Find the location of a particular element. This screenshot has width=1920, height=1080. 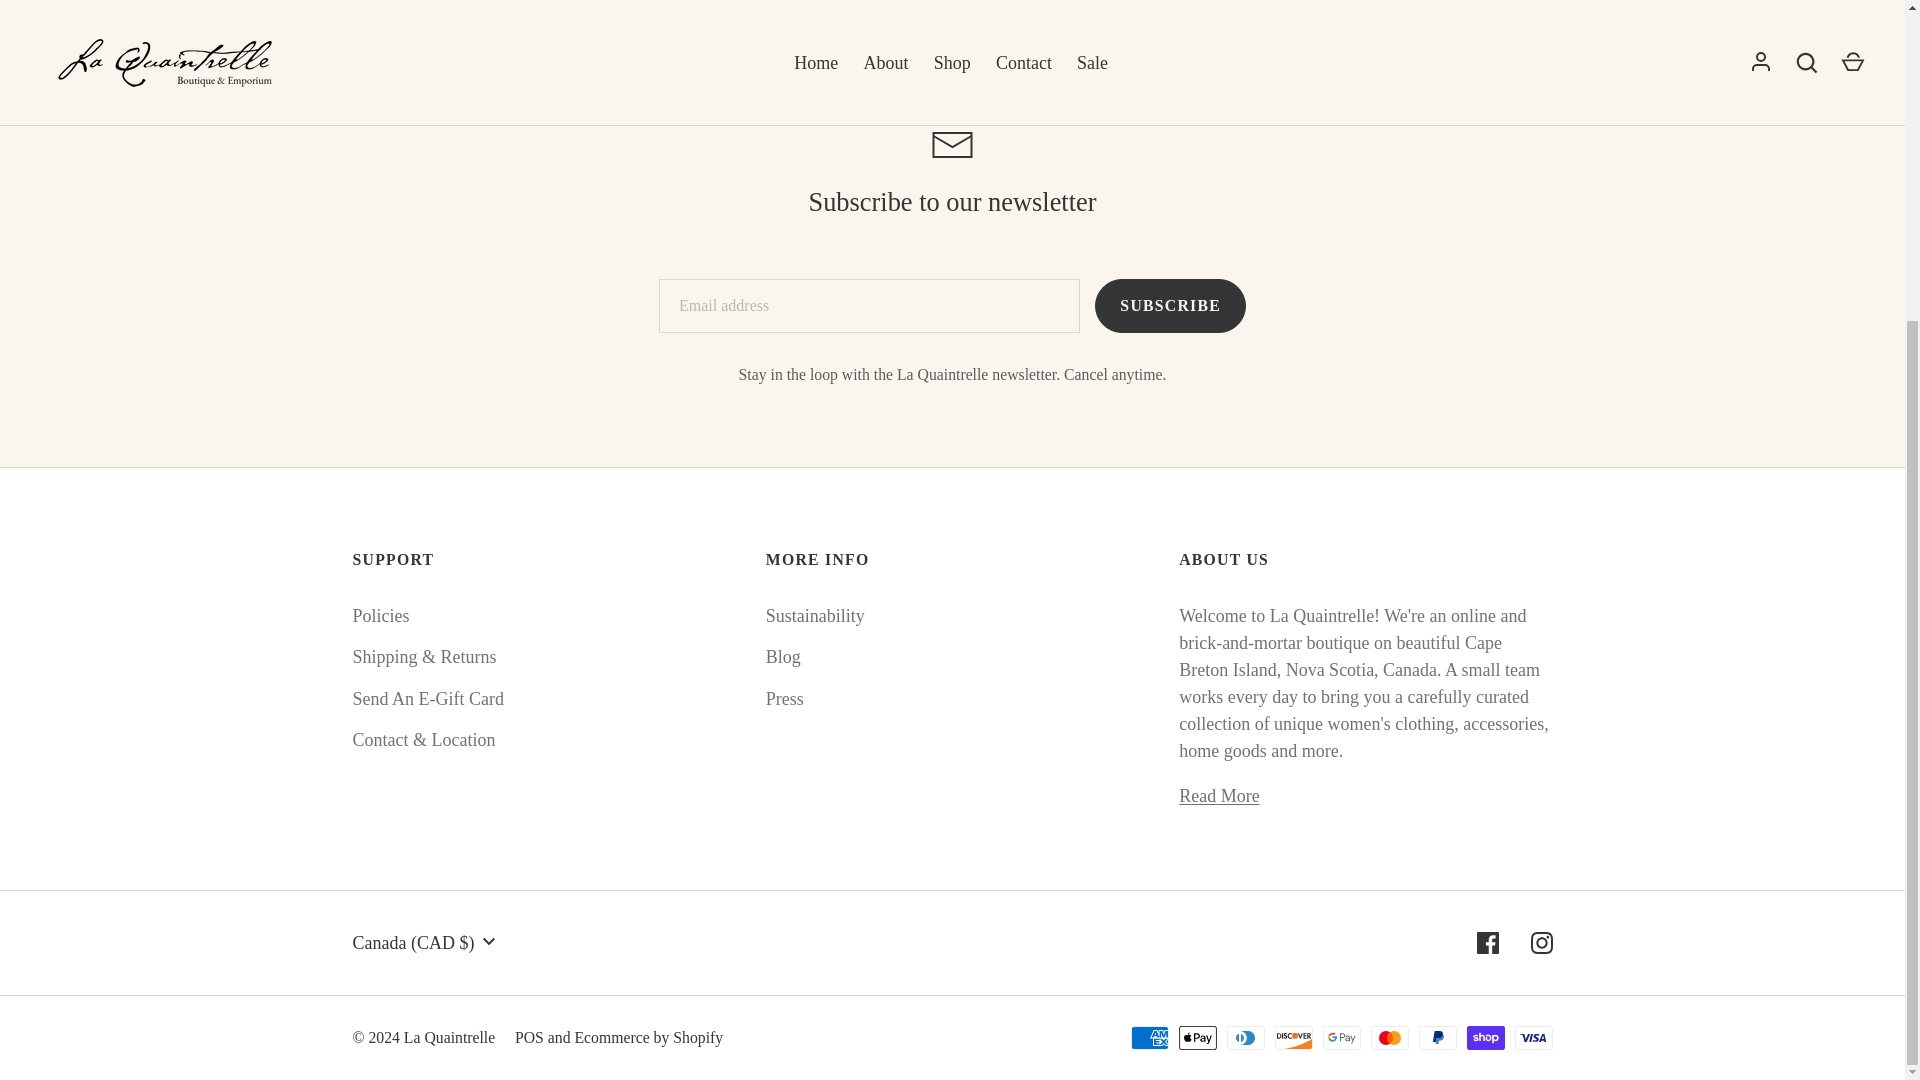

Email is located at coordinates (952, 144).